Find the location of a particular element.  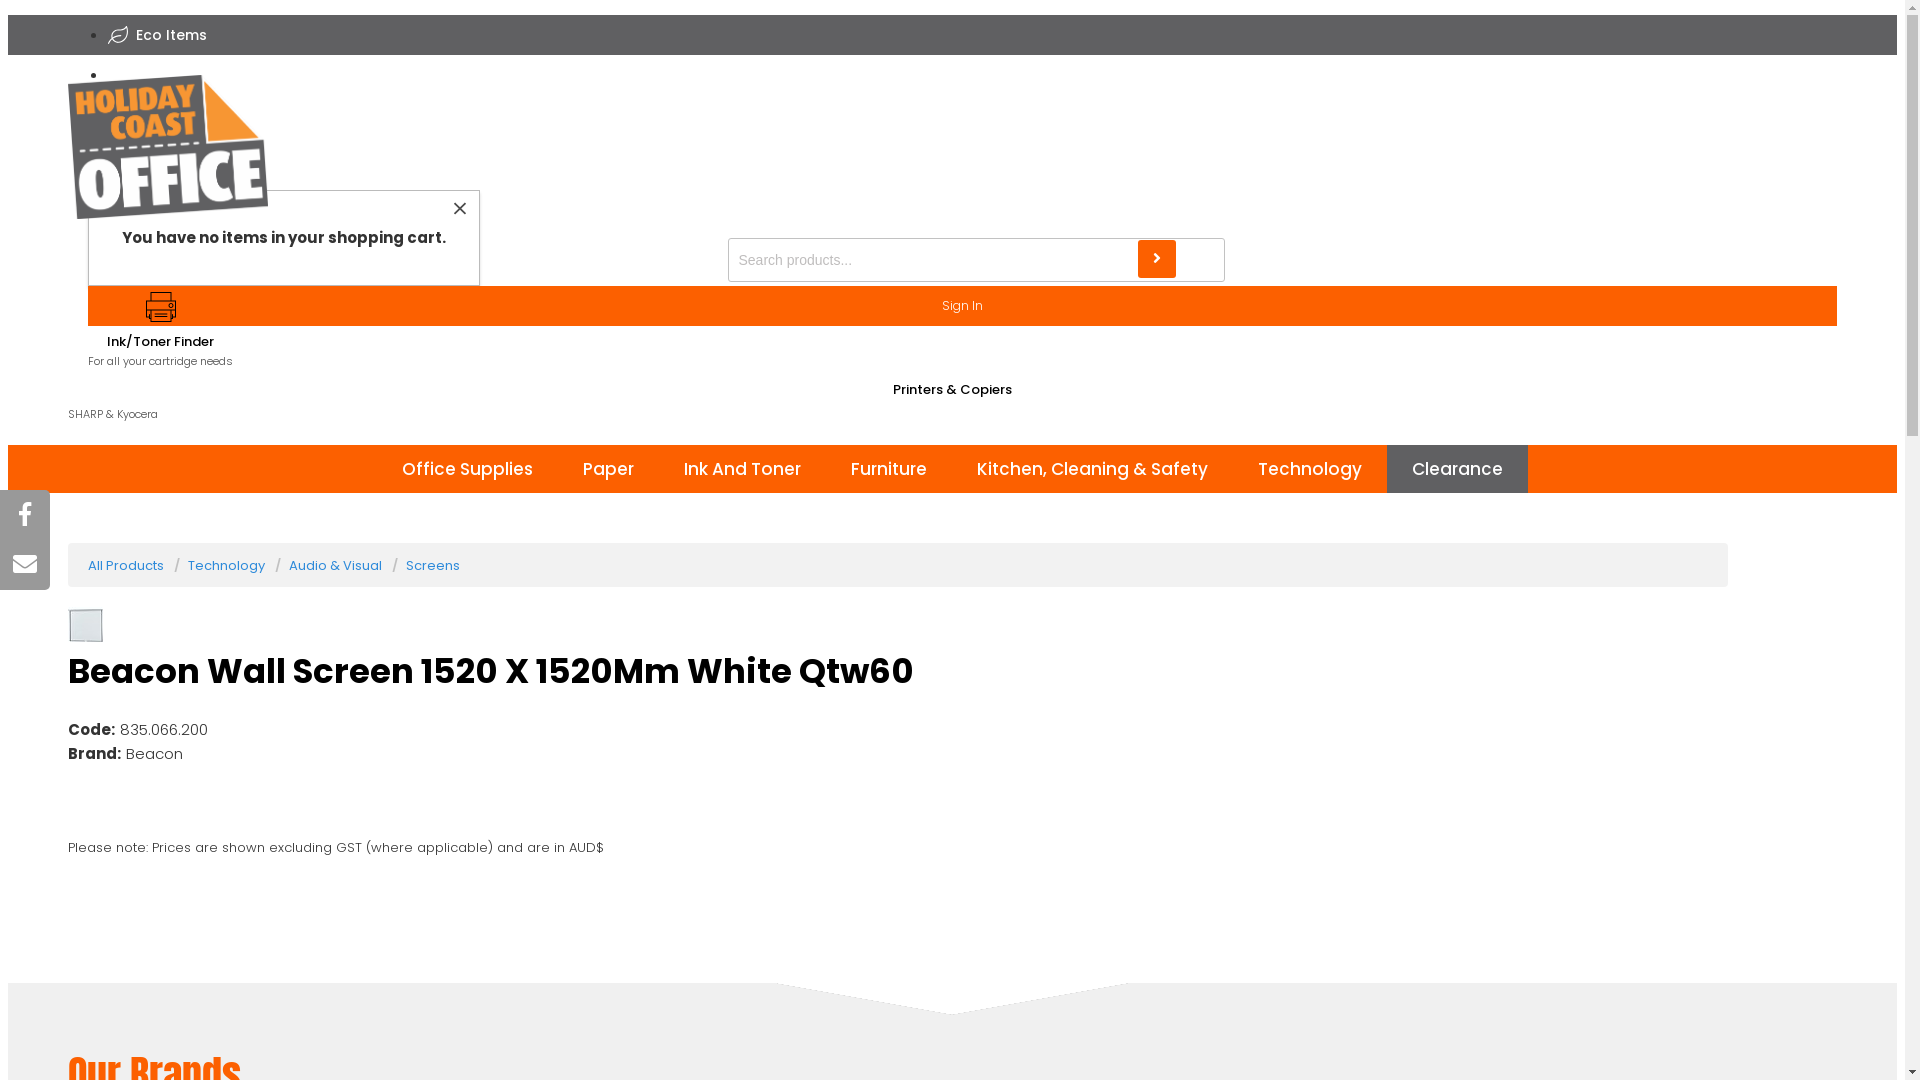

Technology is located at coordinates (226, 566).